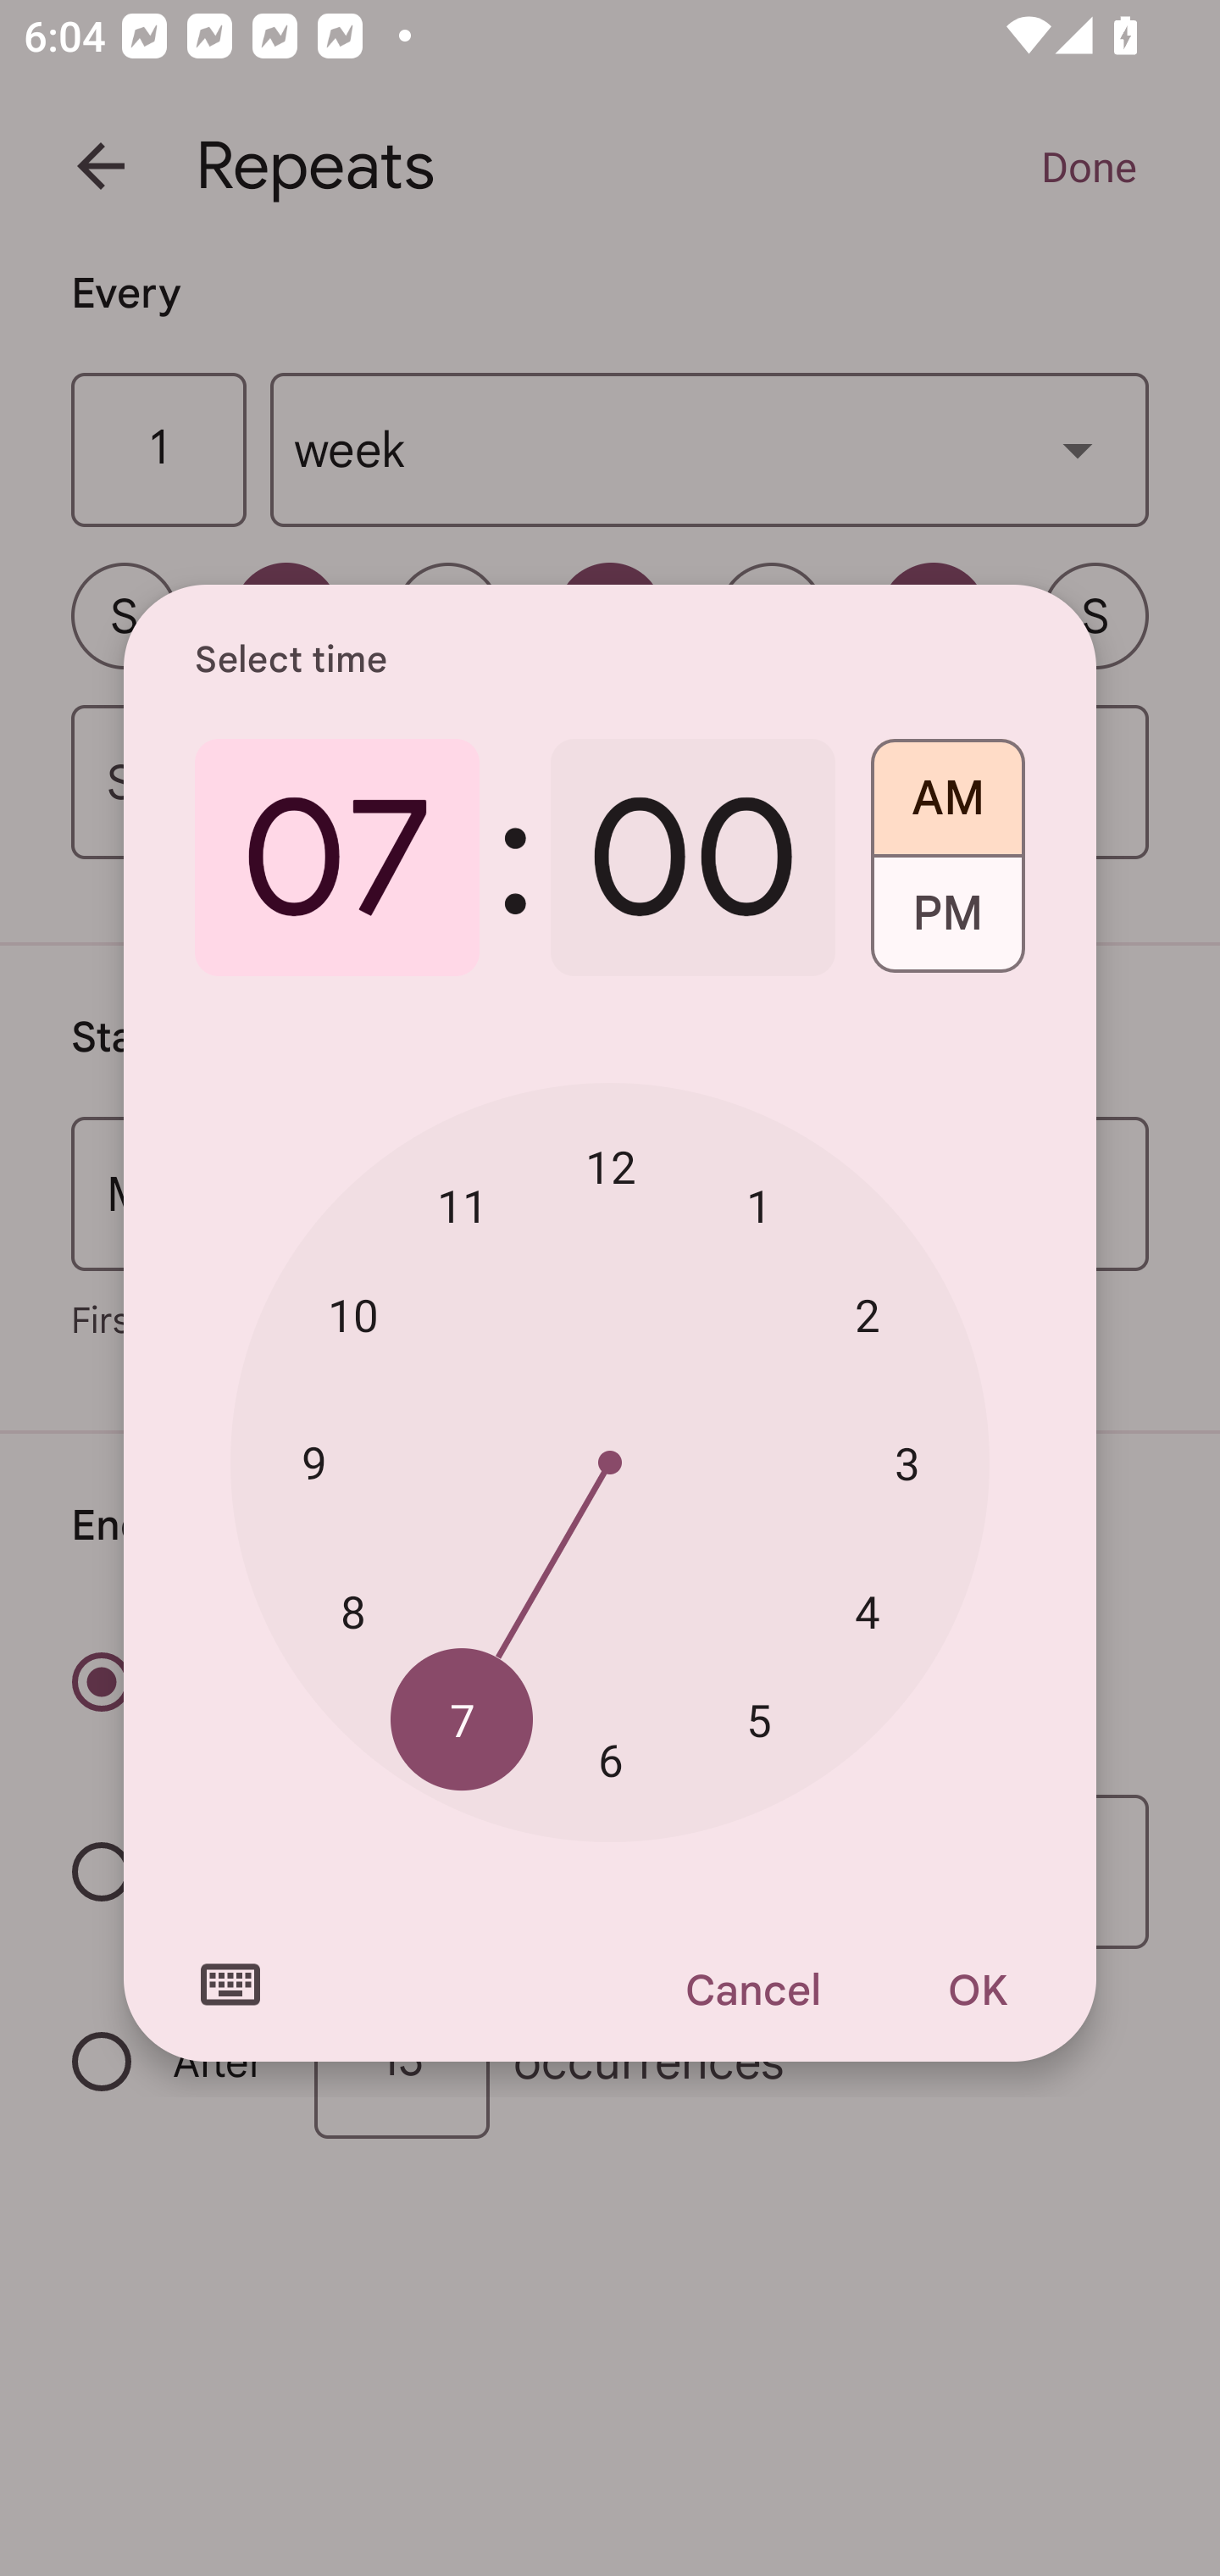  I want to click on 10 10 o'clock, so click(352, 1315).